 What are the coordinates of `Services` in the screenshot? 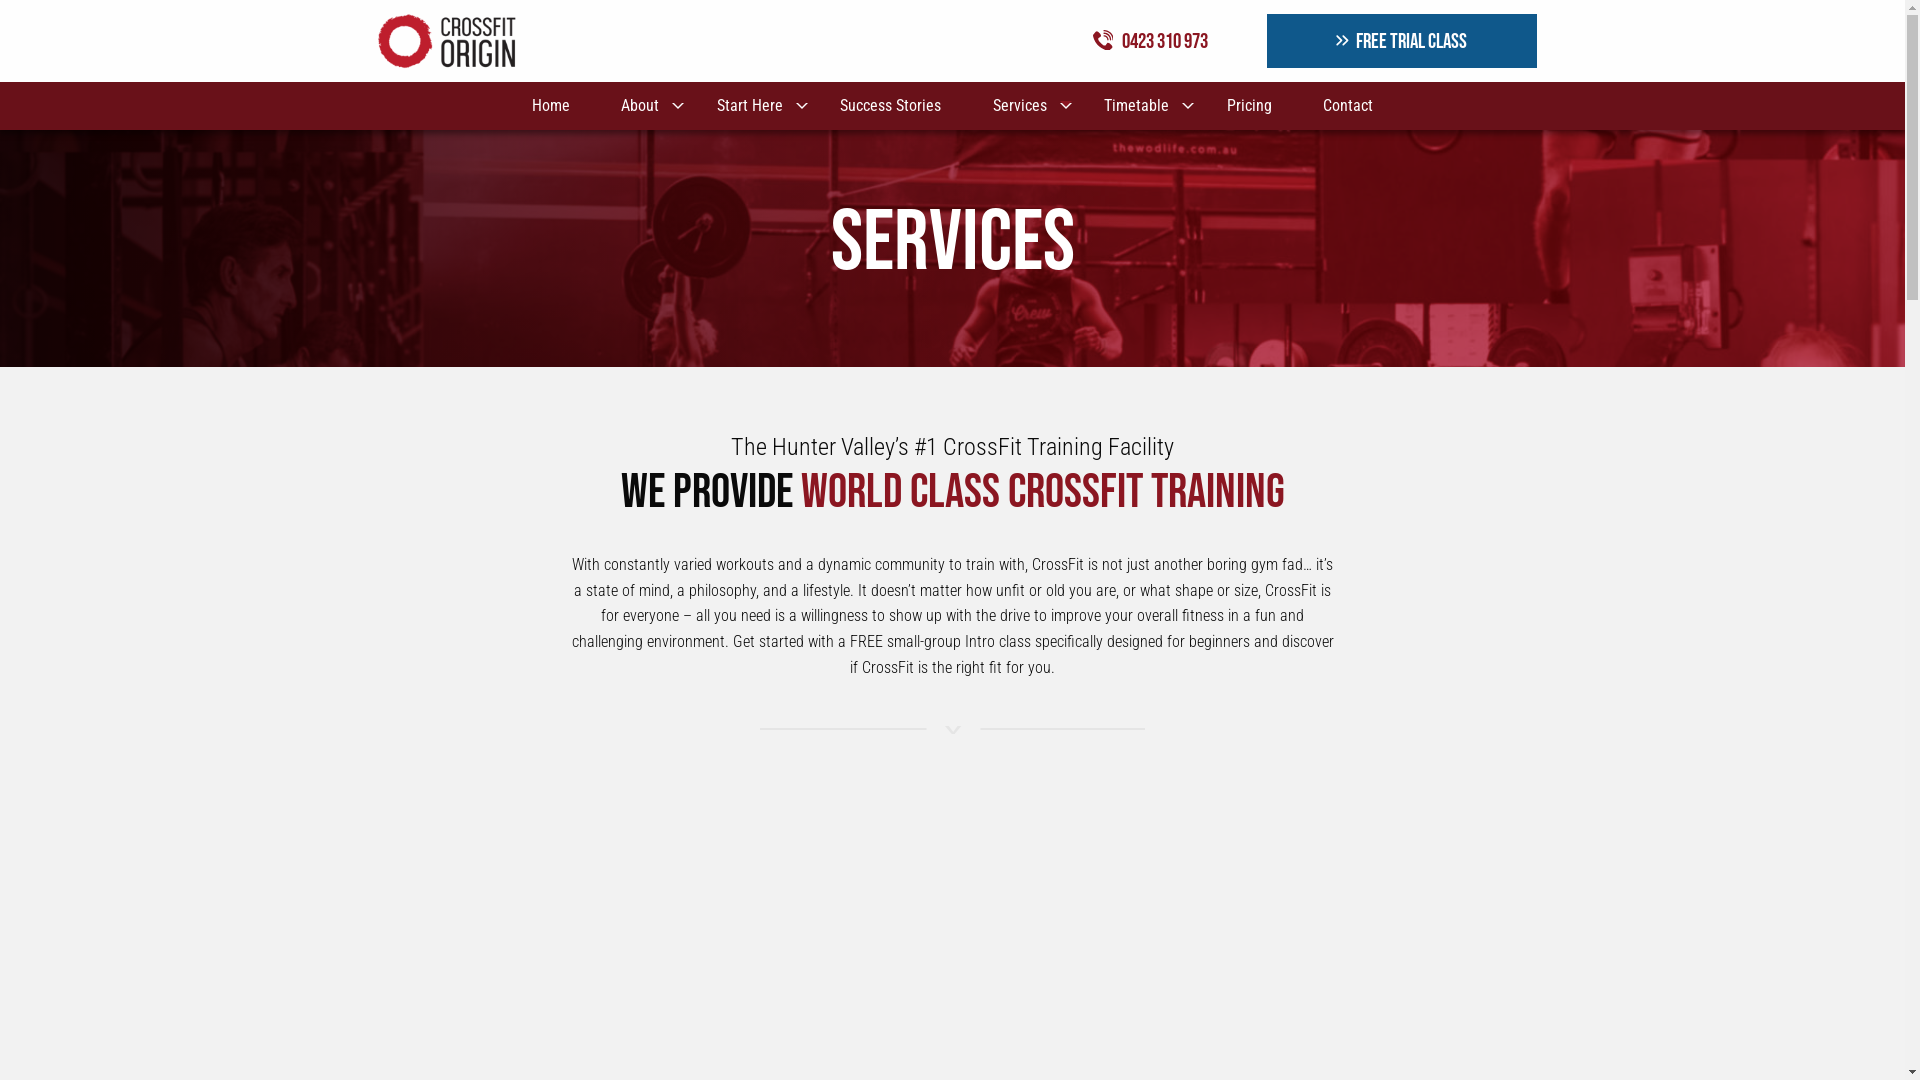 It's located at (1023, 106).